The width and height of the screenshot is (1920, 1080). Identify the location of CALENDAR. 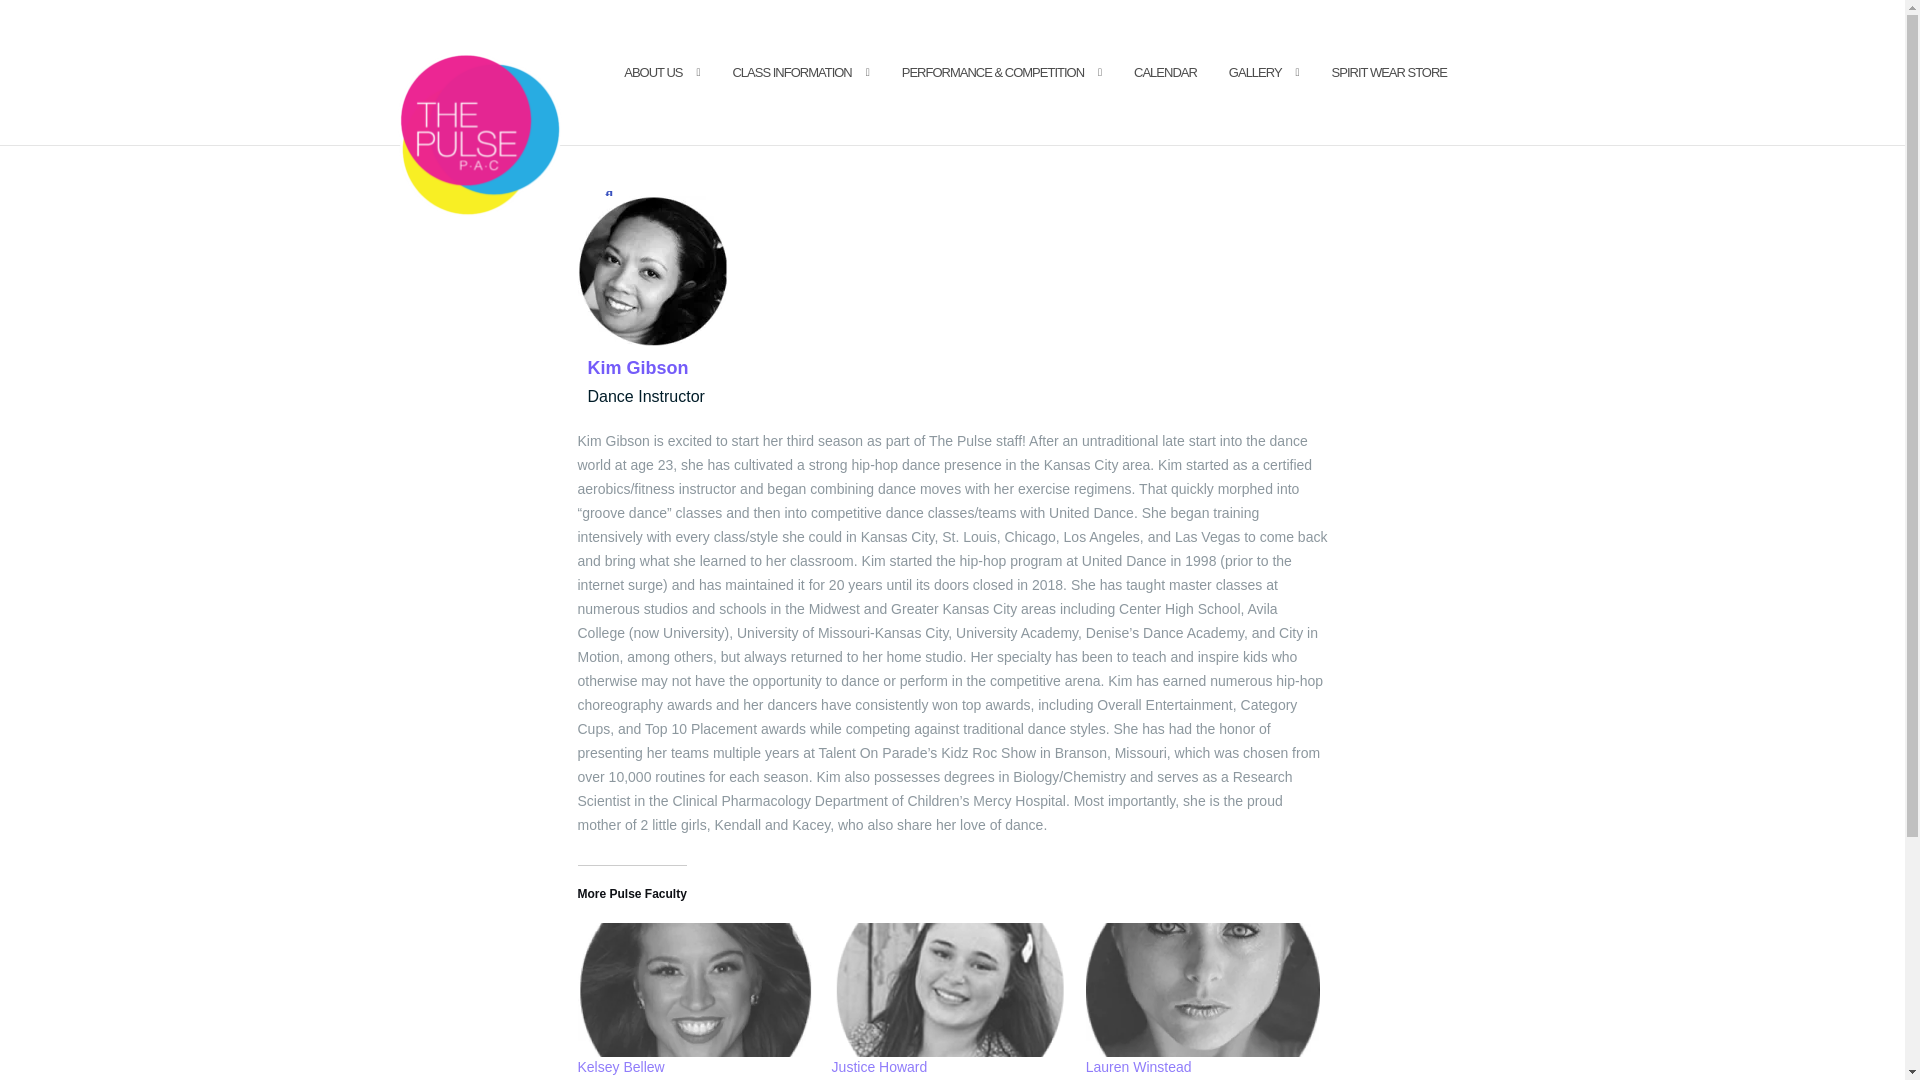
(1165, 74).